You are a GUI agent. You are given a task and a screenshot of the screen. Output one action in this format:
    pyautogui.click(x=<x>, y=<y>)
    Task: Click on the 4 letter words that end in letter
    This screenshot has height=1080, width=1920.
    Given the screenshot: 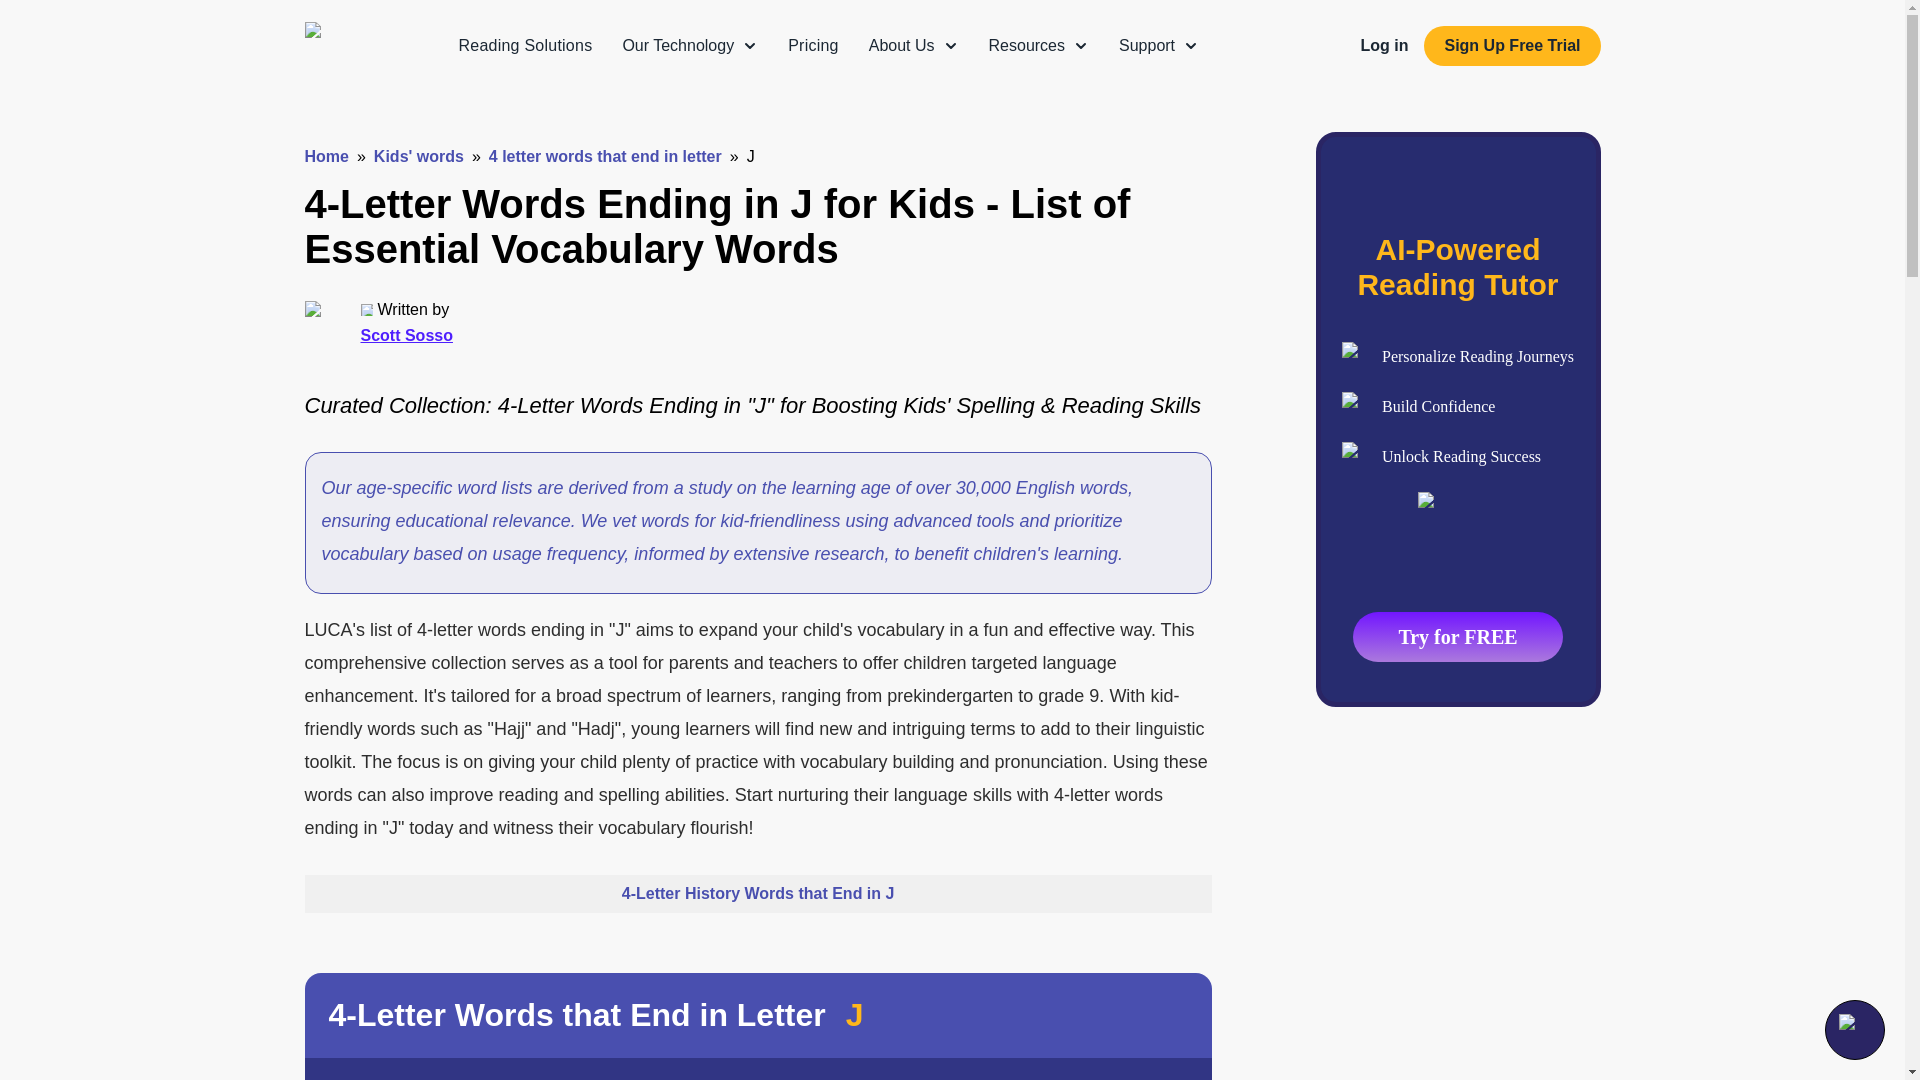 What is the action you would take?
    pyautogui.click(x=605, y=156)
    